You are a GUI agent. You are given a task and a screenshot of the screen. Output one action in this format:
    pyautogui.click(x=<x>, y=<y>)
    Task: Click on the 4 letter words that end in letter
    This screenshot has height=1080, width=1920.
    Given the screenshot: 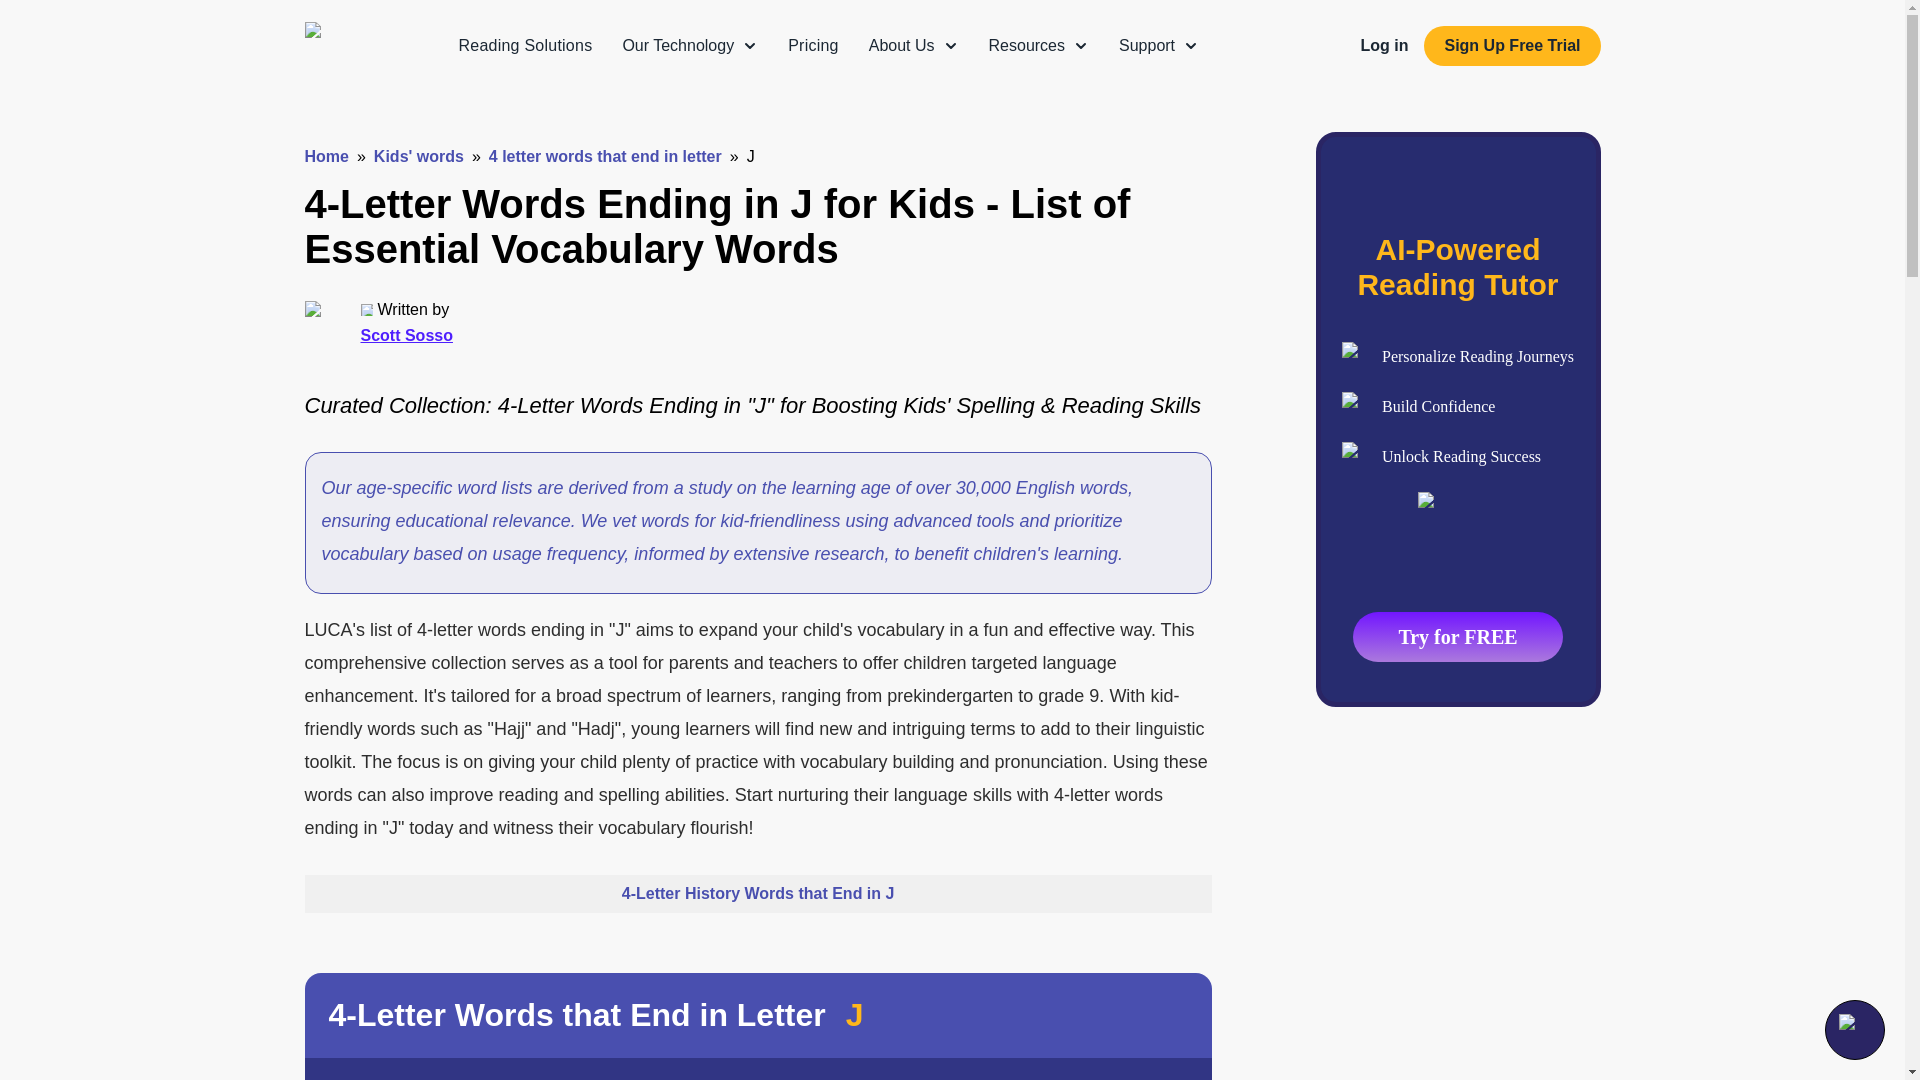 What is the action you would take?
    pyautogui.click(x=605, y=156)
    